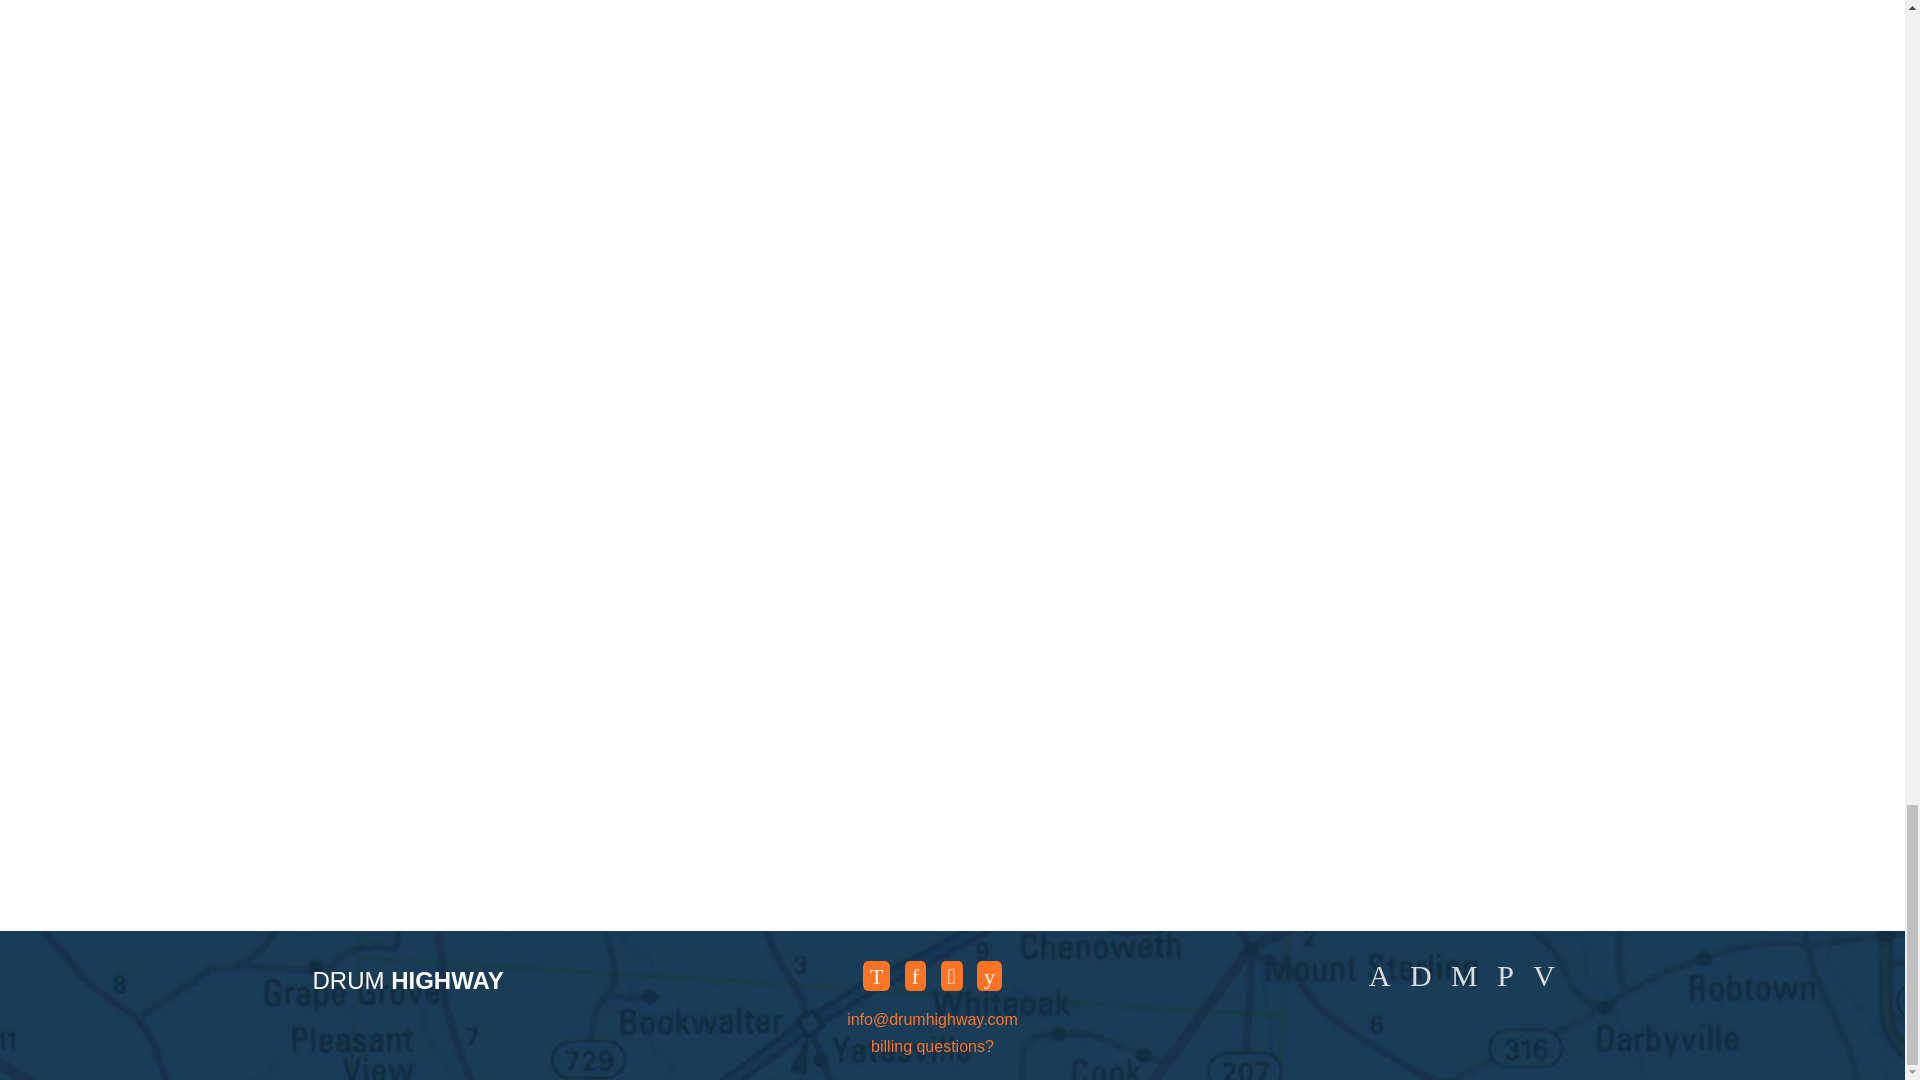  Describe the element at coordinates (990, 976) in the screenshot. I see `Drum Highway on YouTube` at that location.